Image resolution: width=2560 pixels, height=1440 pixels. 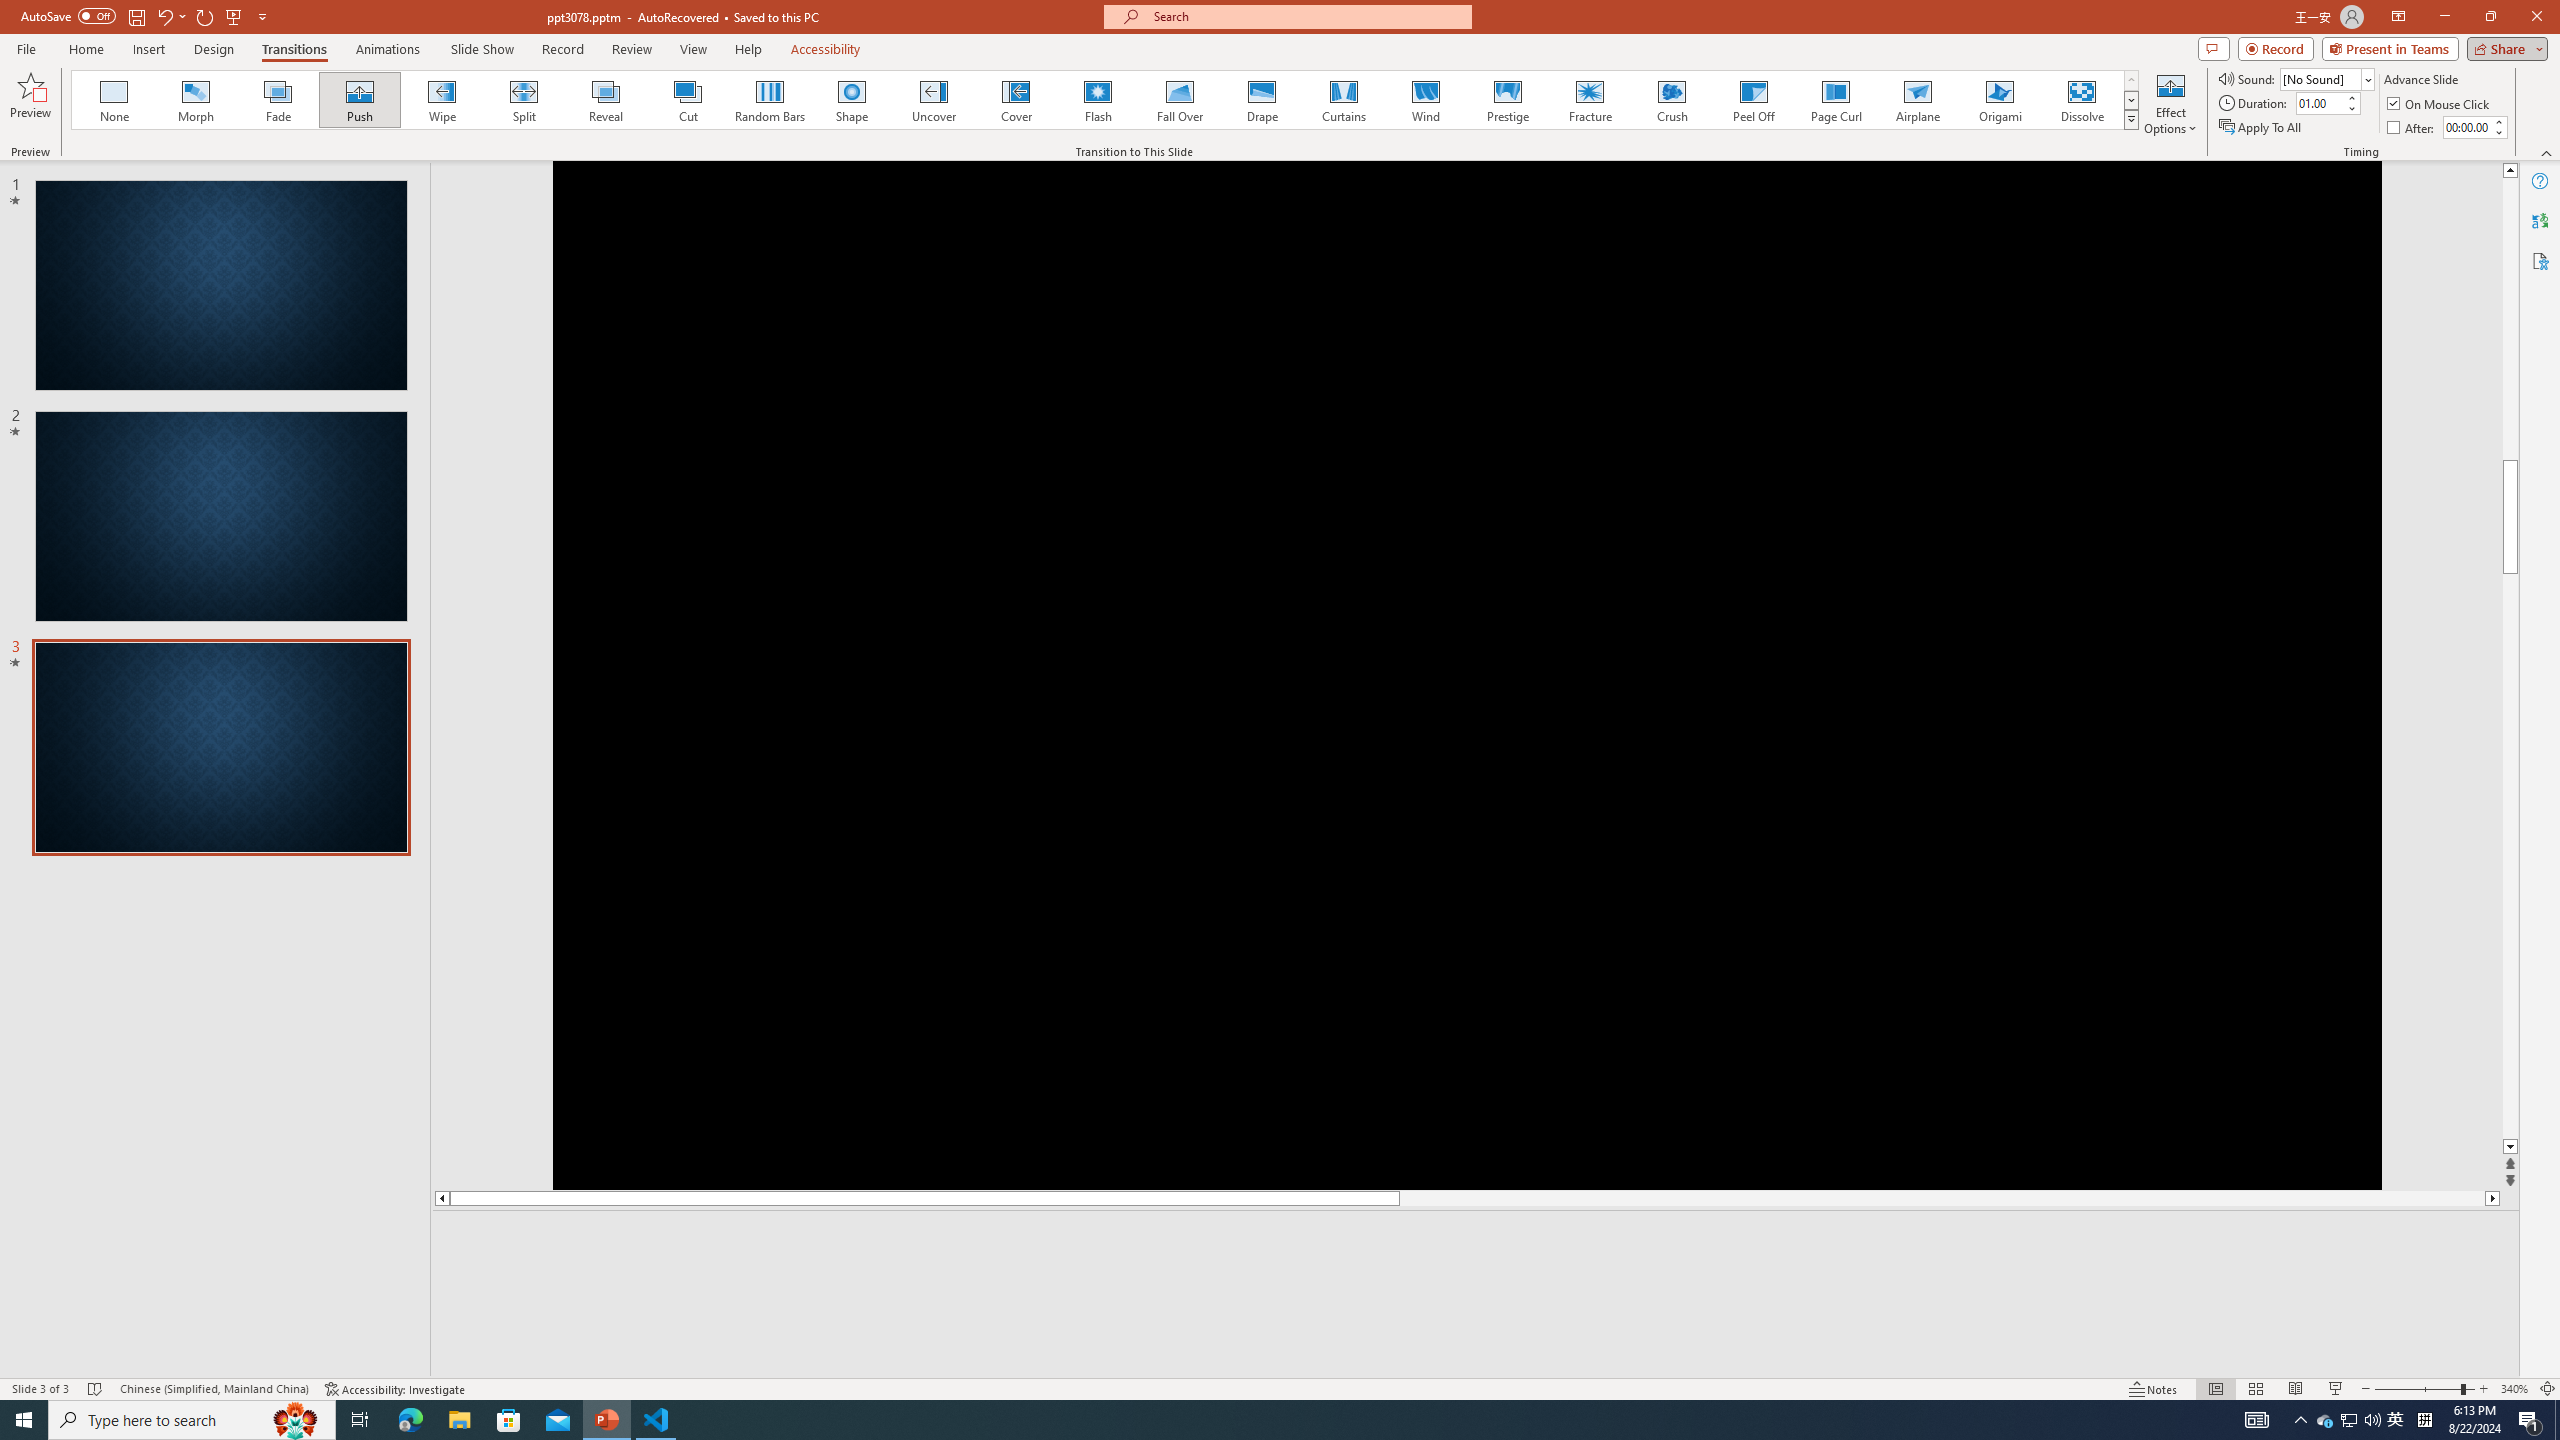 I want to click on Curtains, so click(x=1344, y=100).